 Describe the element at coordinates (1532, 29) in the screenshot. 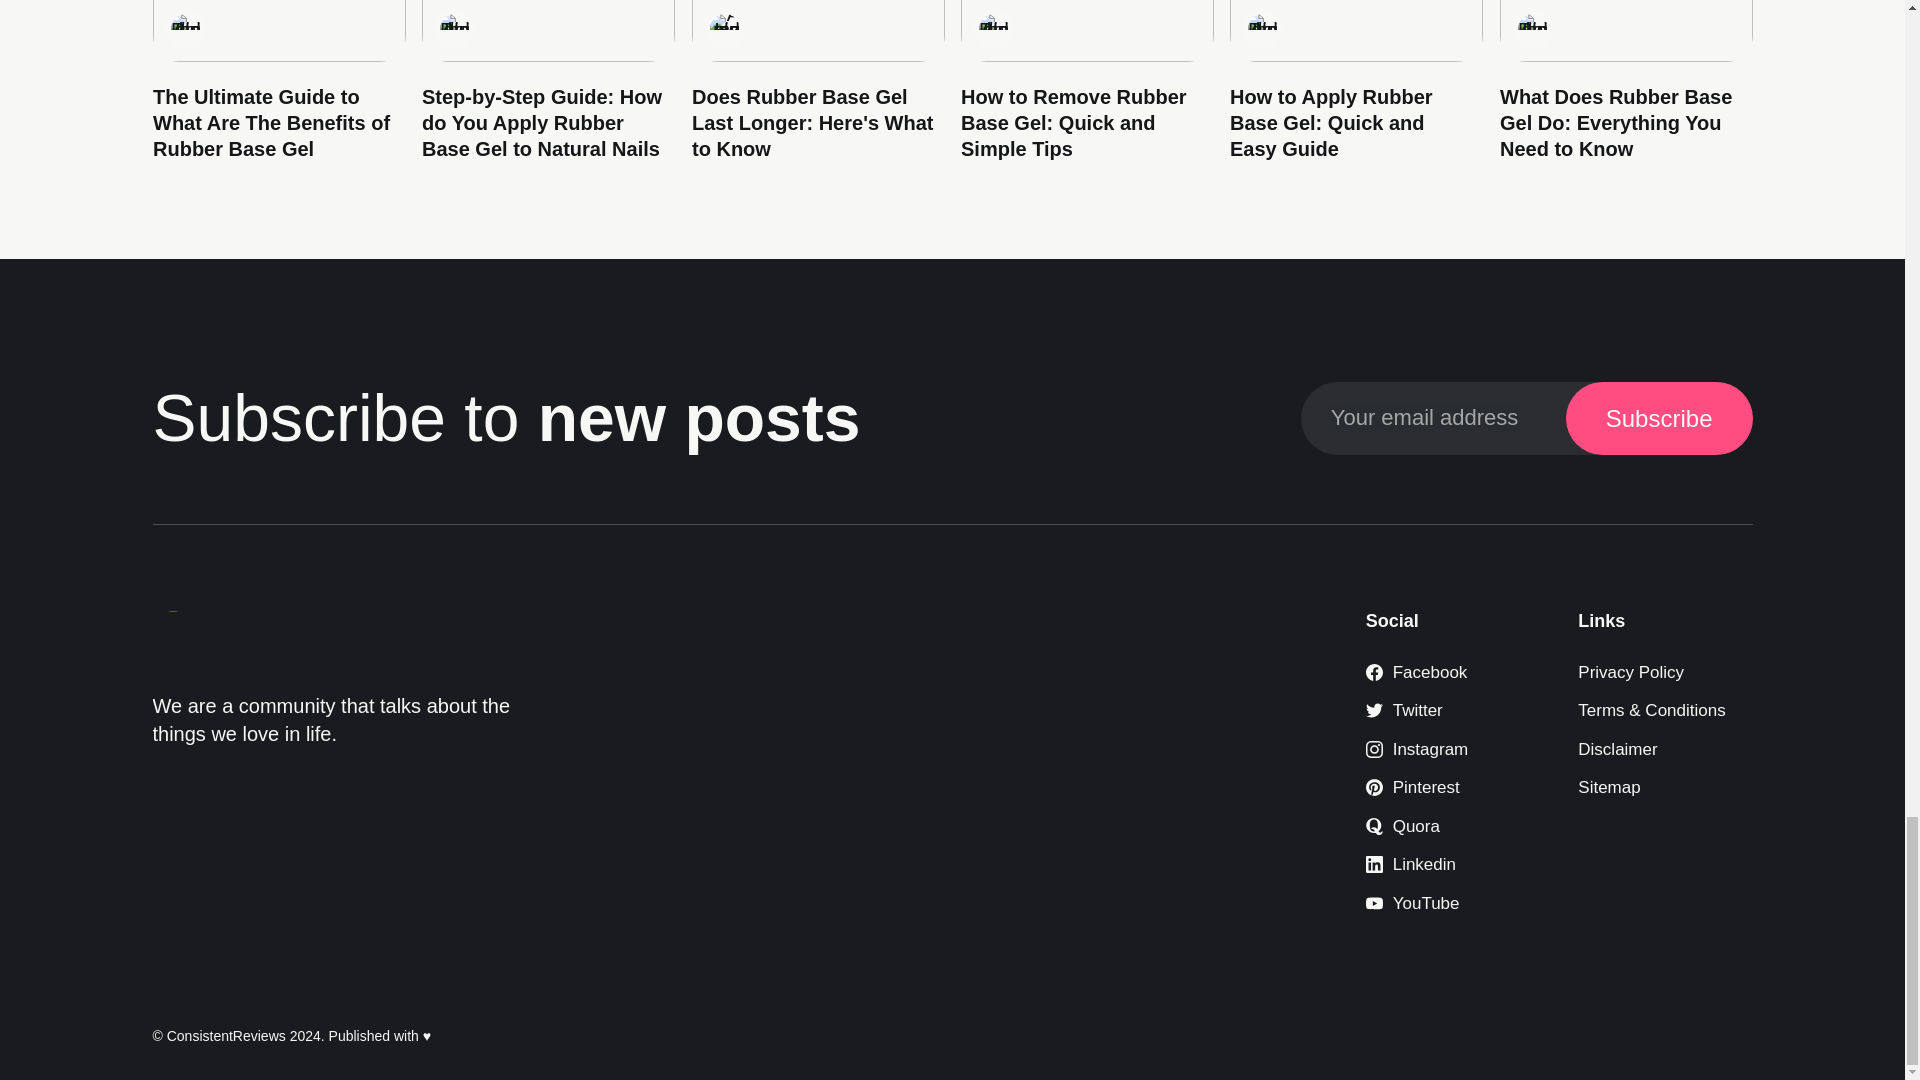

I see `Raihan Uddin` at that location.